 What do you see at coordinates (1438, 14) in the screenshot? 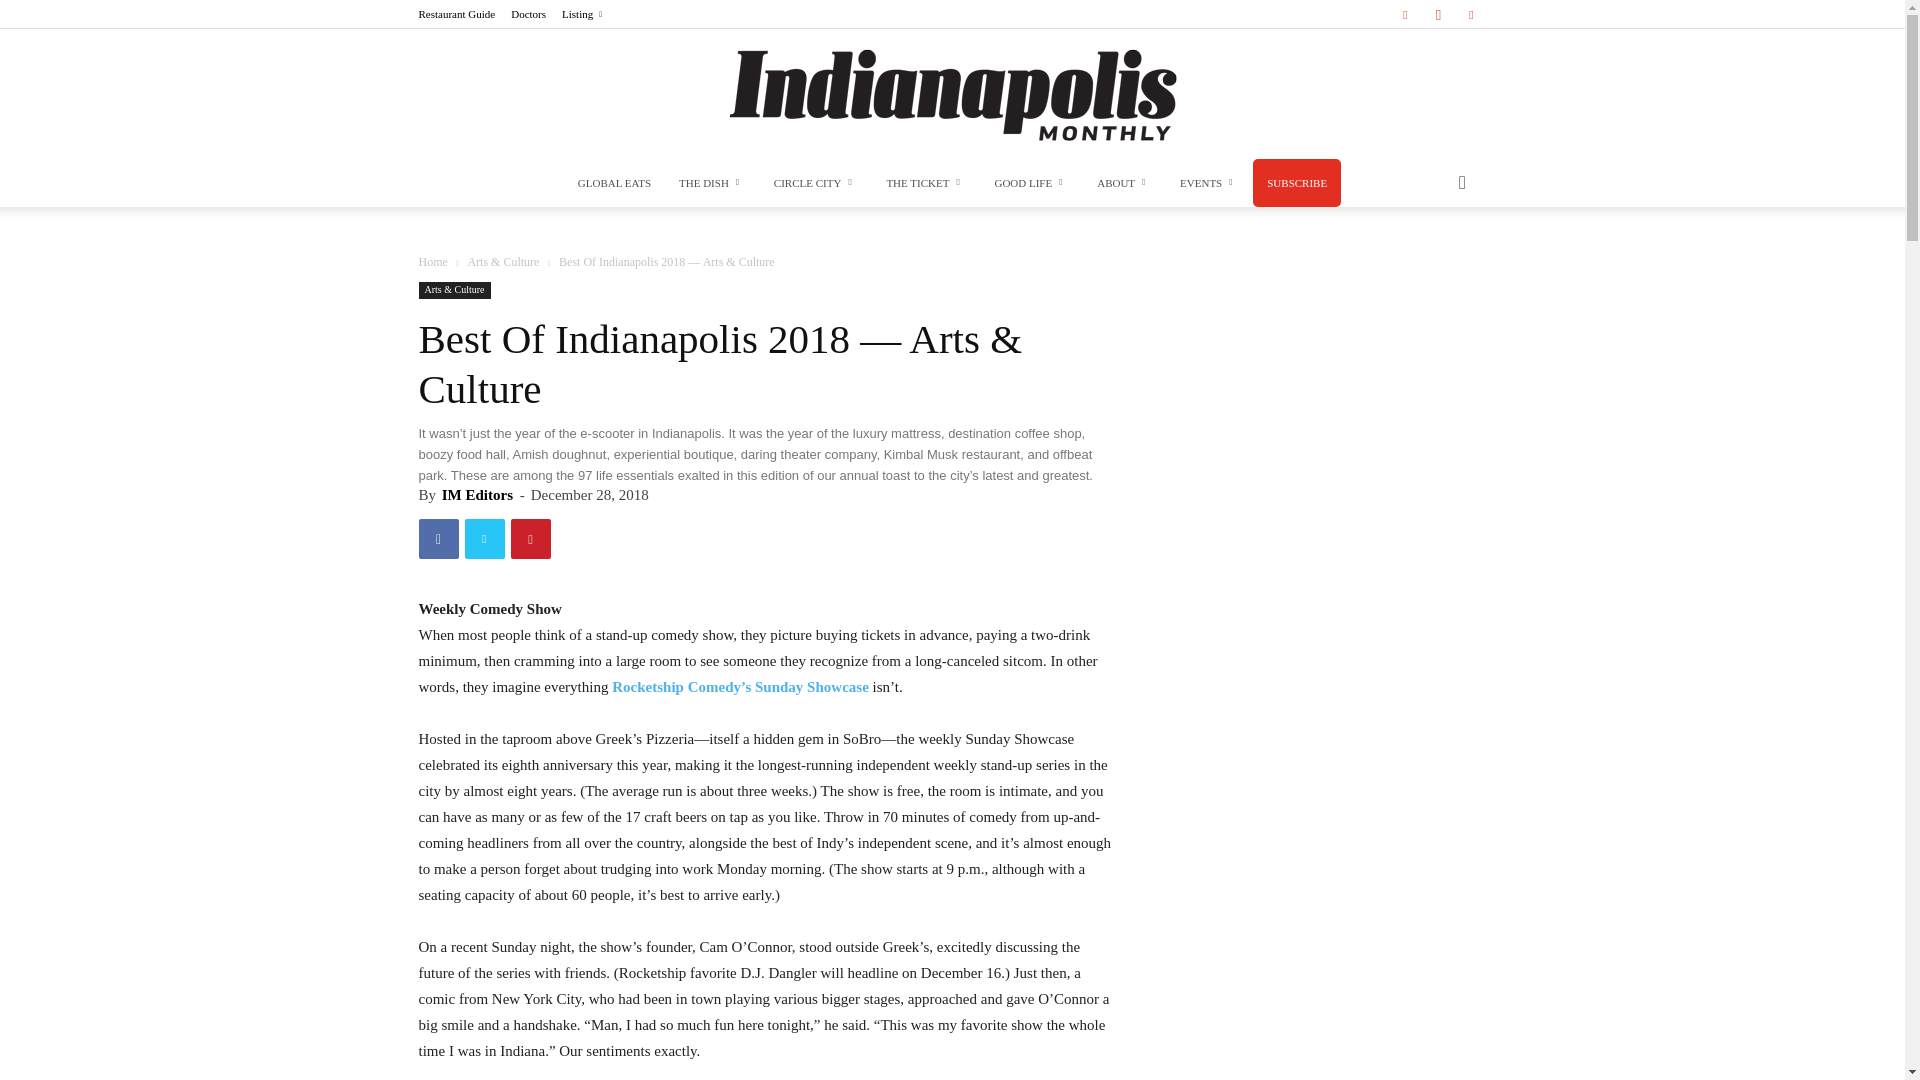
I see `Instagram` at bounding box center [1438, 14].